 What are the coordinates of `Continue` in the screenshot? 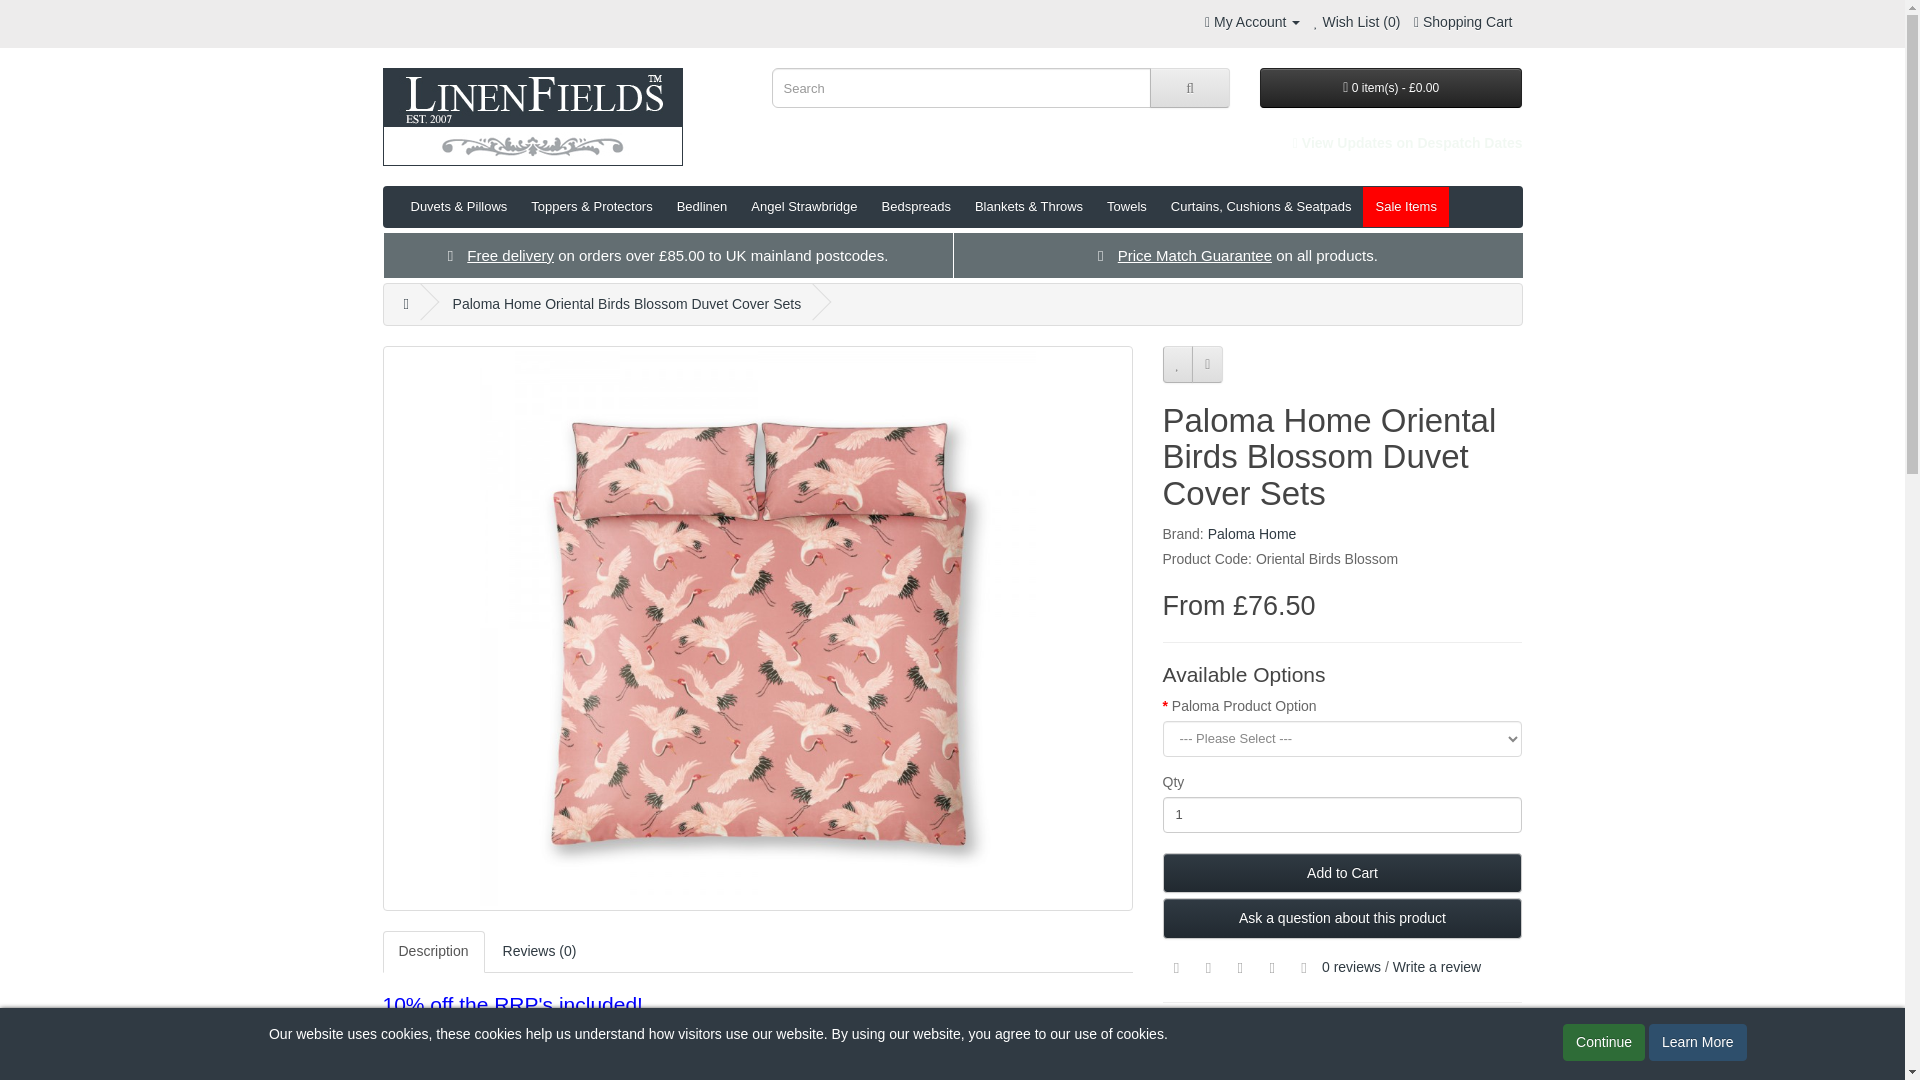 It's located at (1604, 1042).